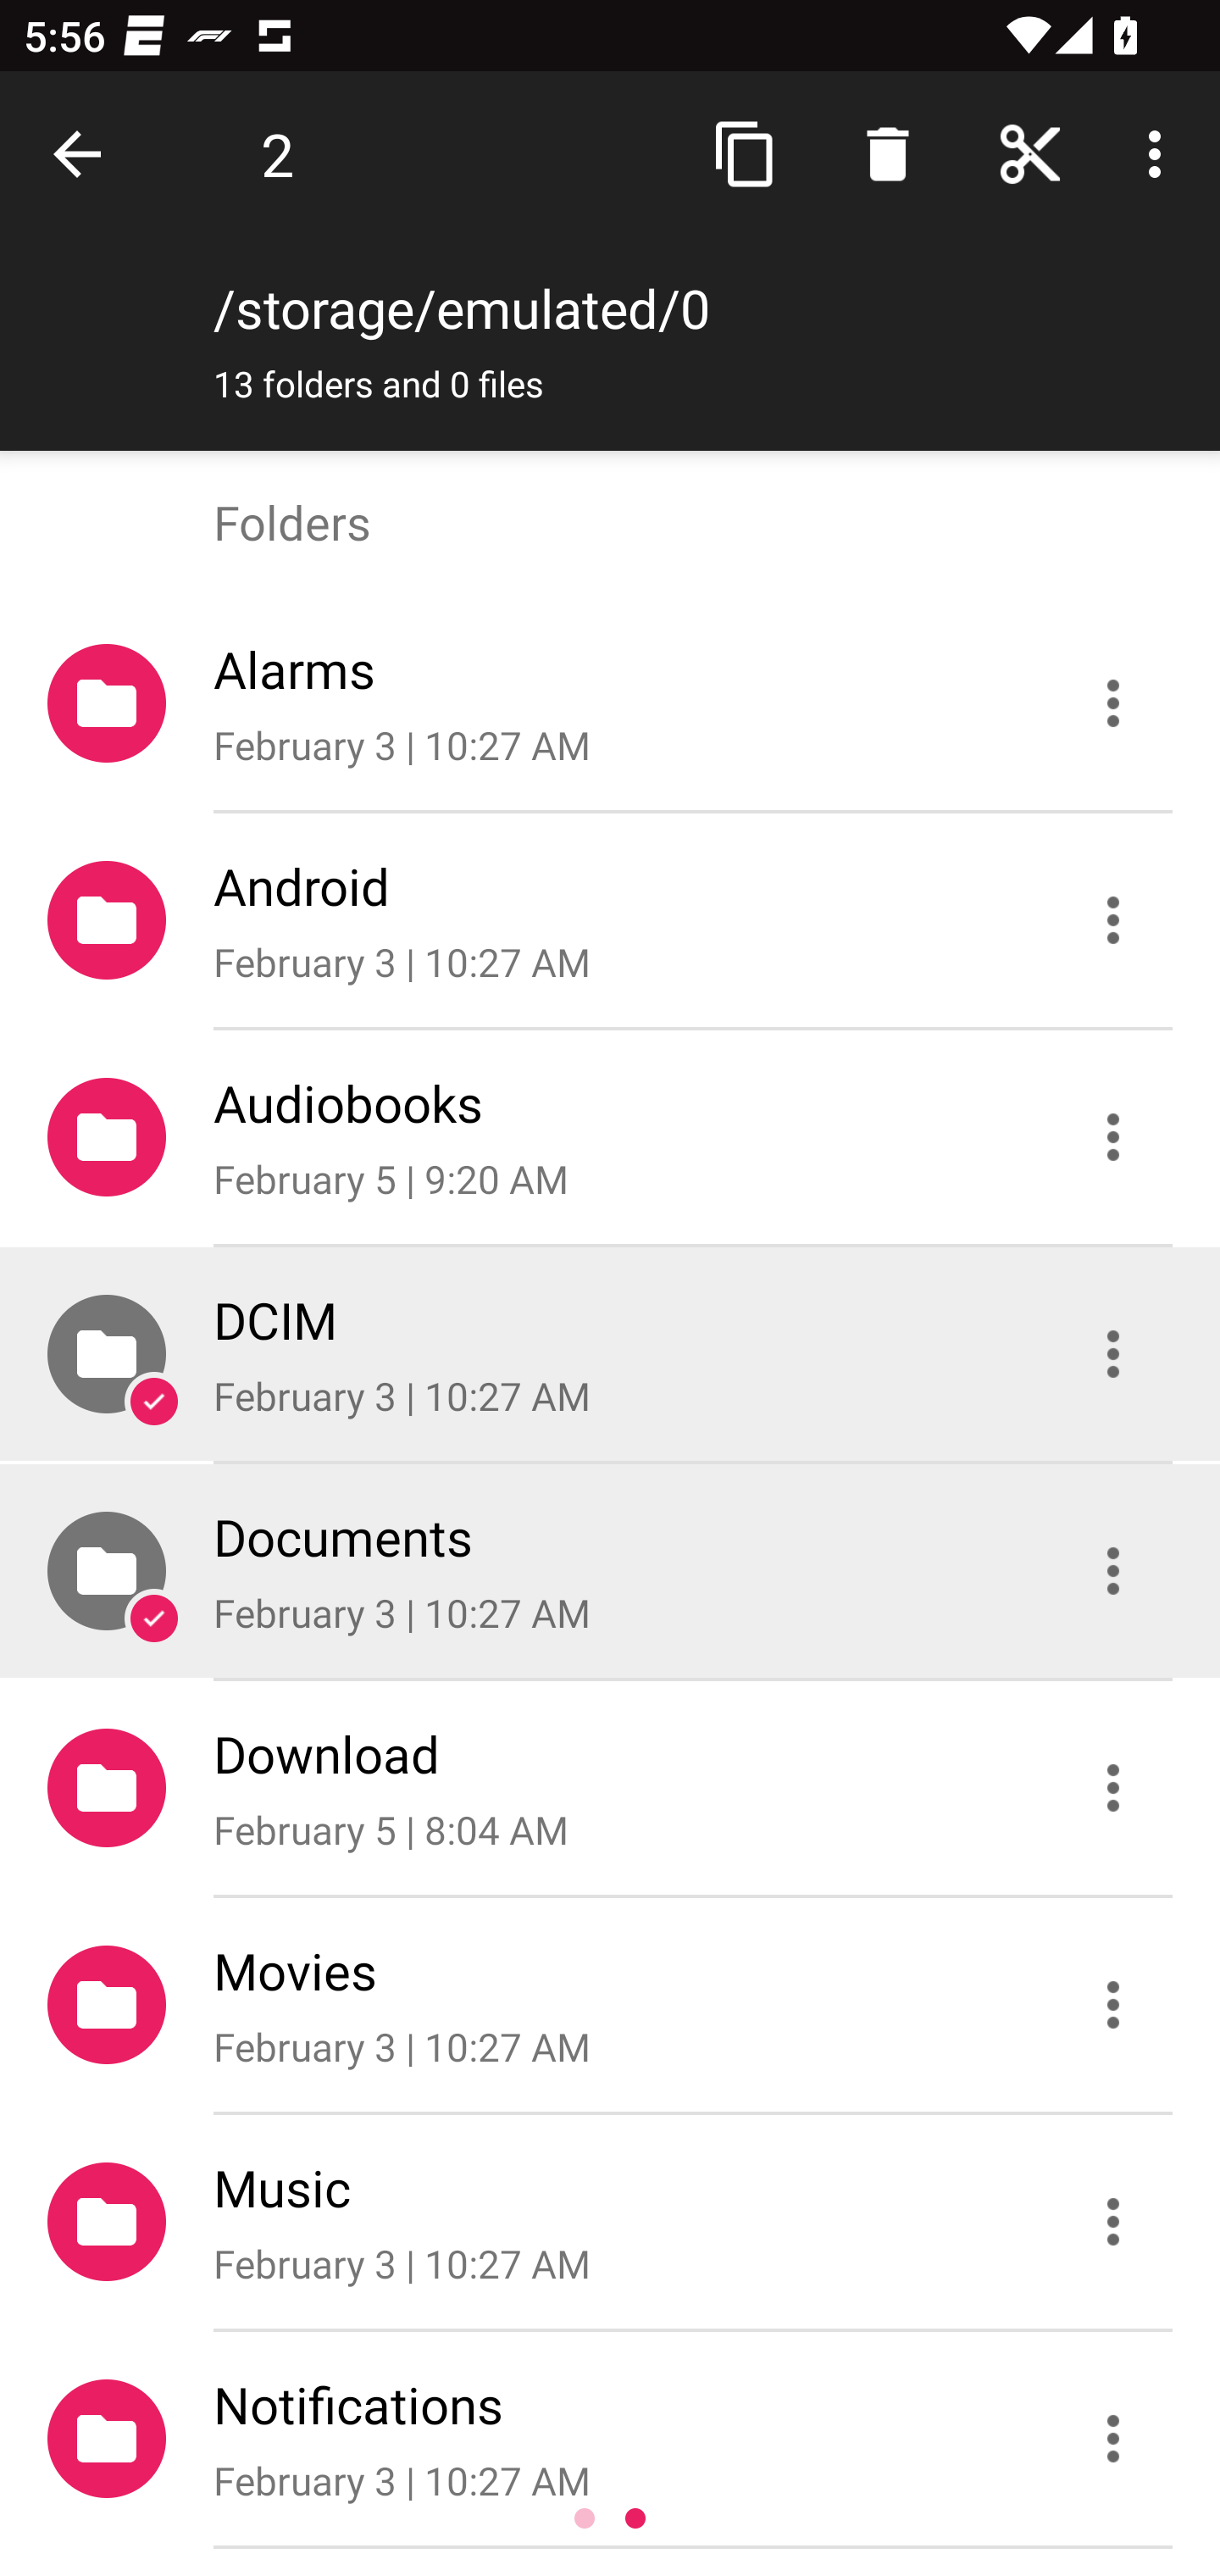  What do you see at coordinates (1030, 154) in the screenshot?
I see `Home` at bounding box center [1030, 154].